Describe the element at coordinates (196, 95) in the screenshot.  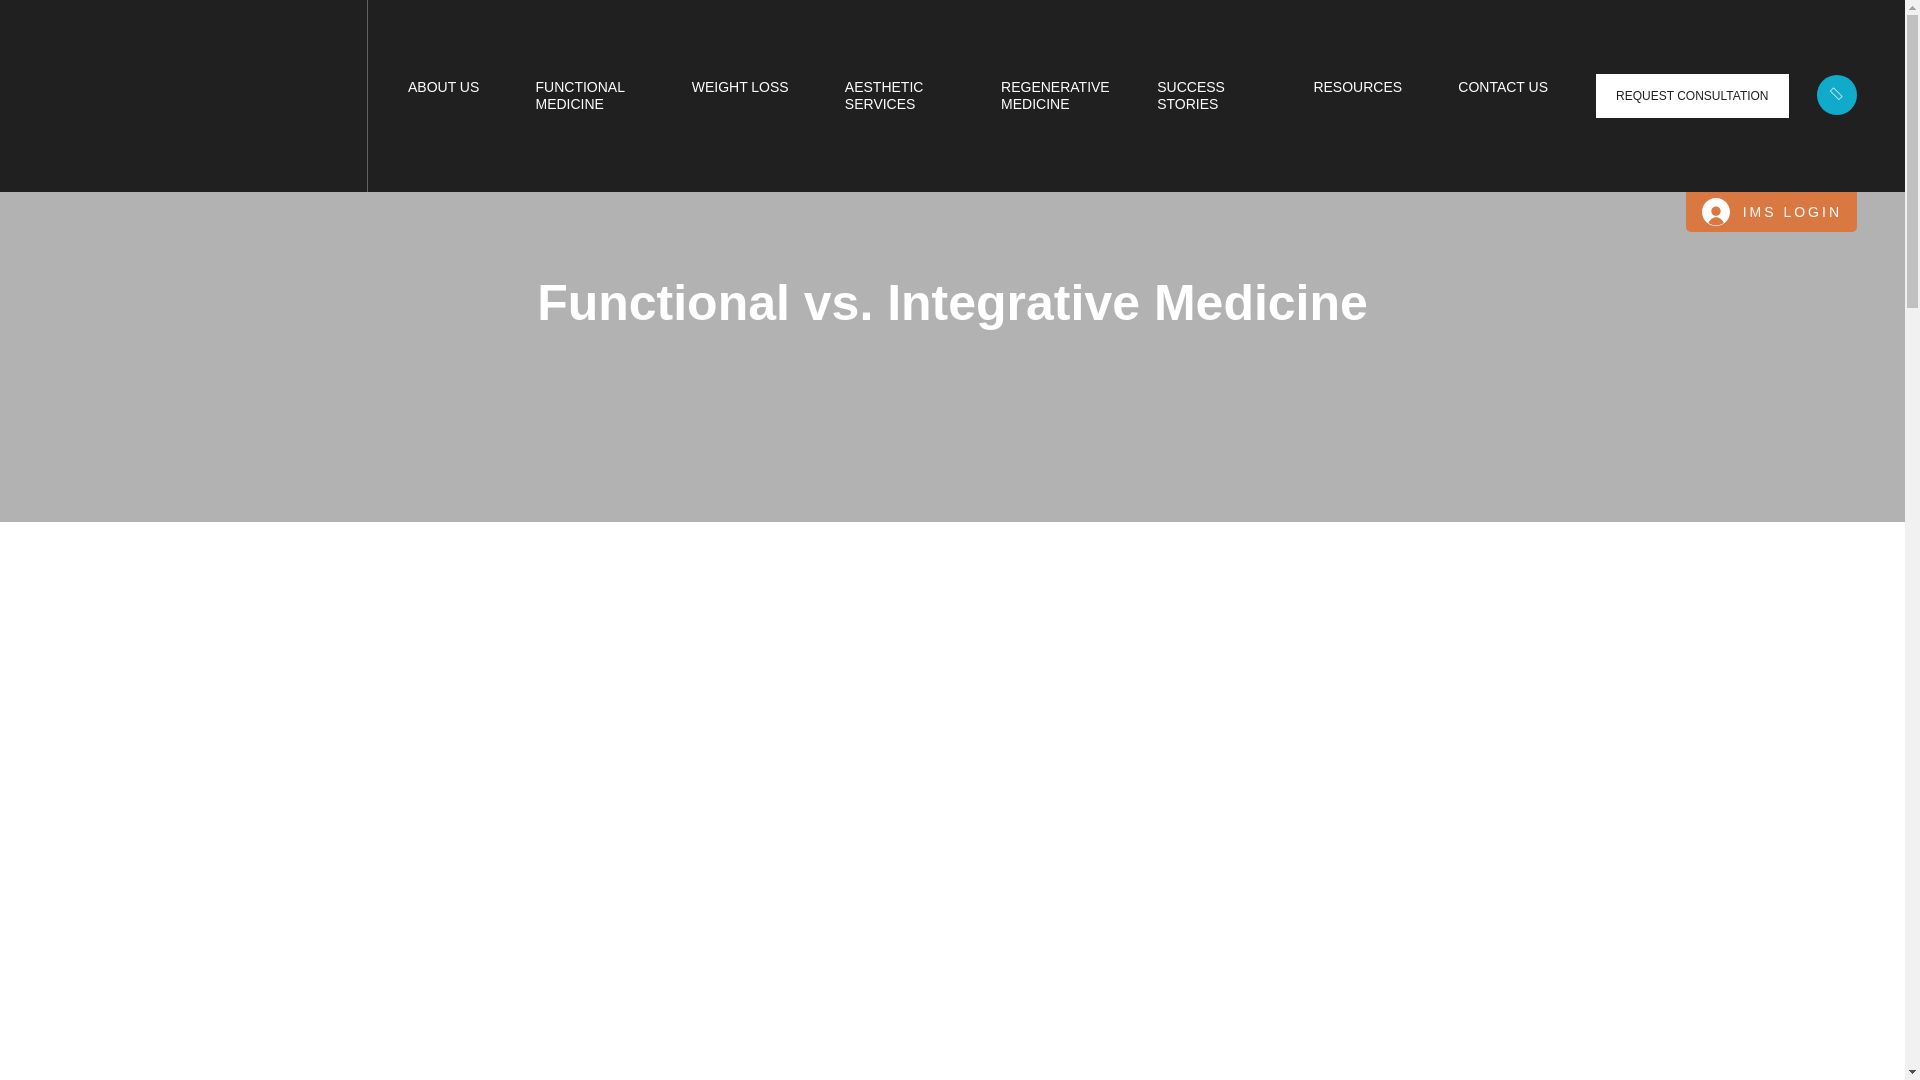
I see `Ageless Wellness Center` at that location.